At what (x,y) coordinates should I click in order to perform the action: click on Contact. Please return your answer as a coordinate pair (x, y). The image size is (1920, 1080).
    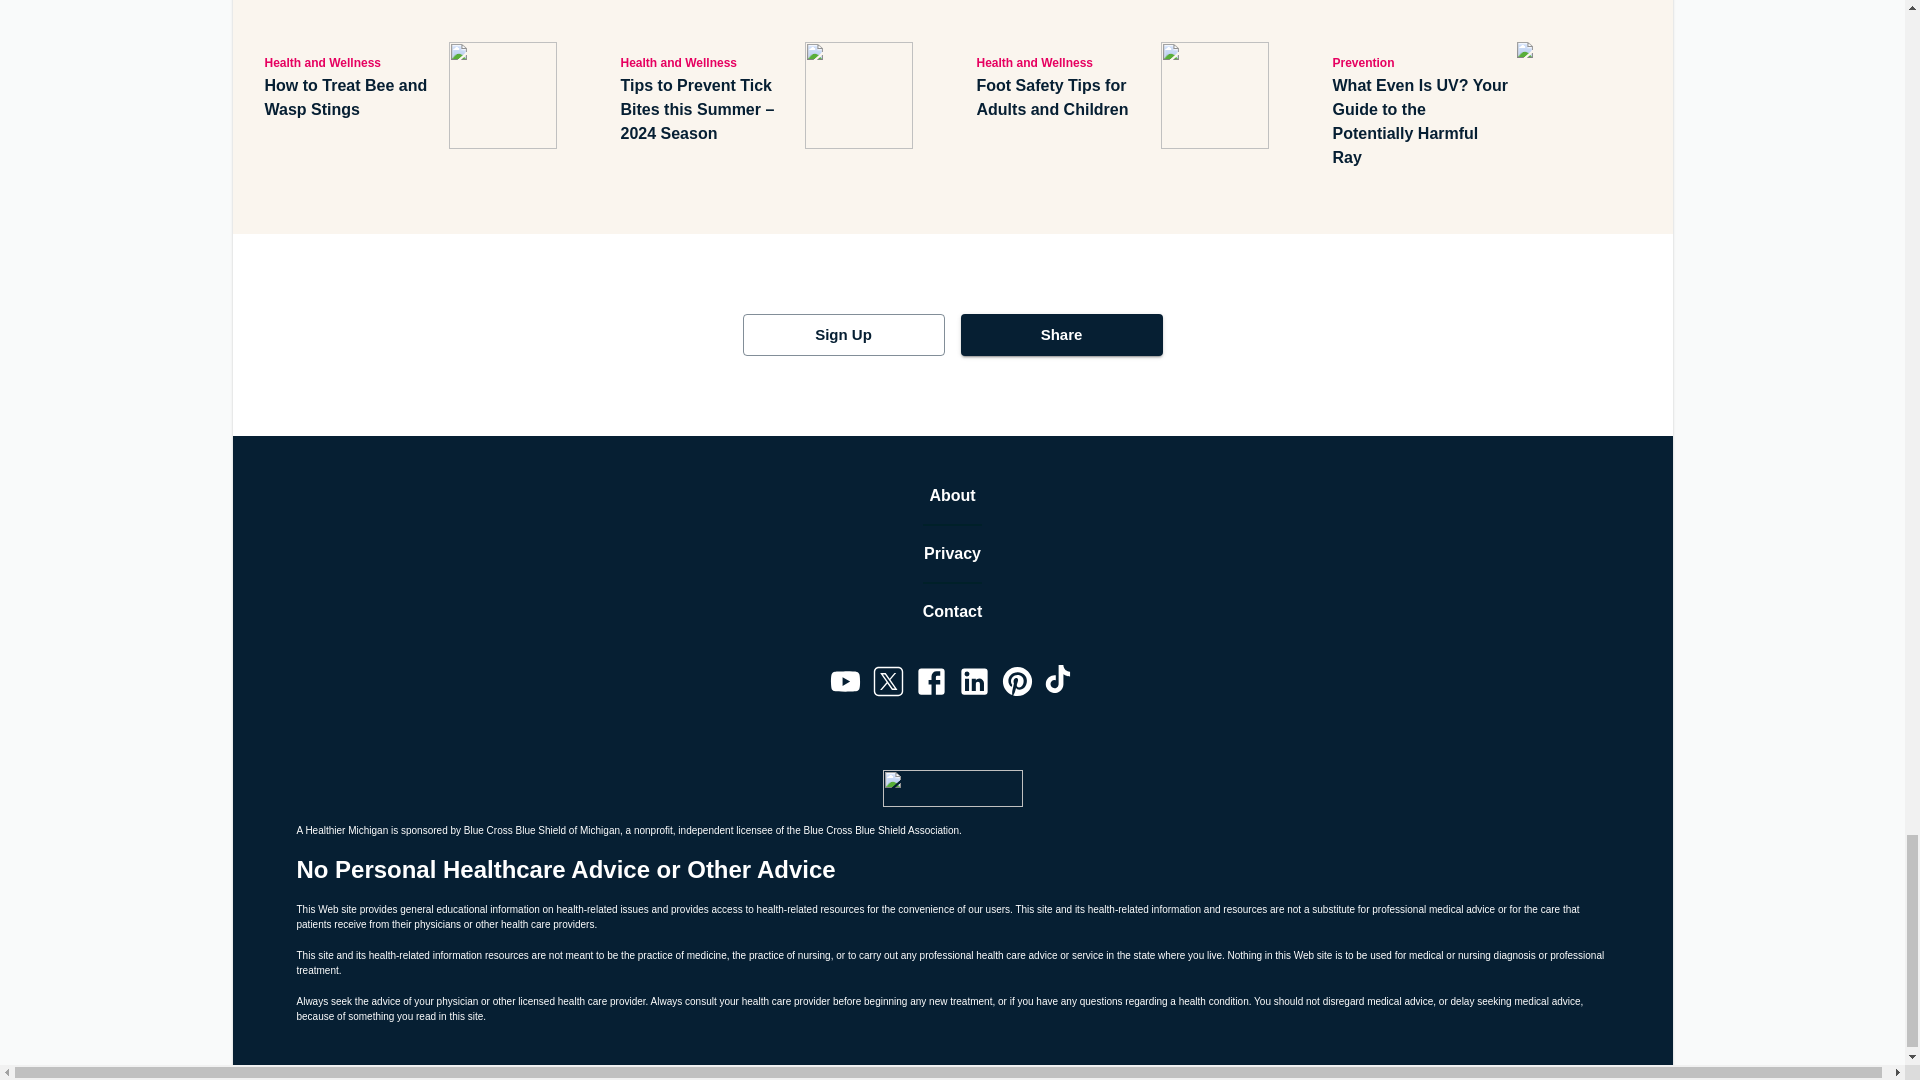
    Looking at the image, I should click on (953, 612).